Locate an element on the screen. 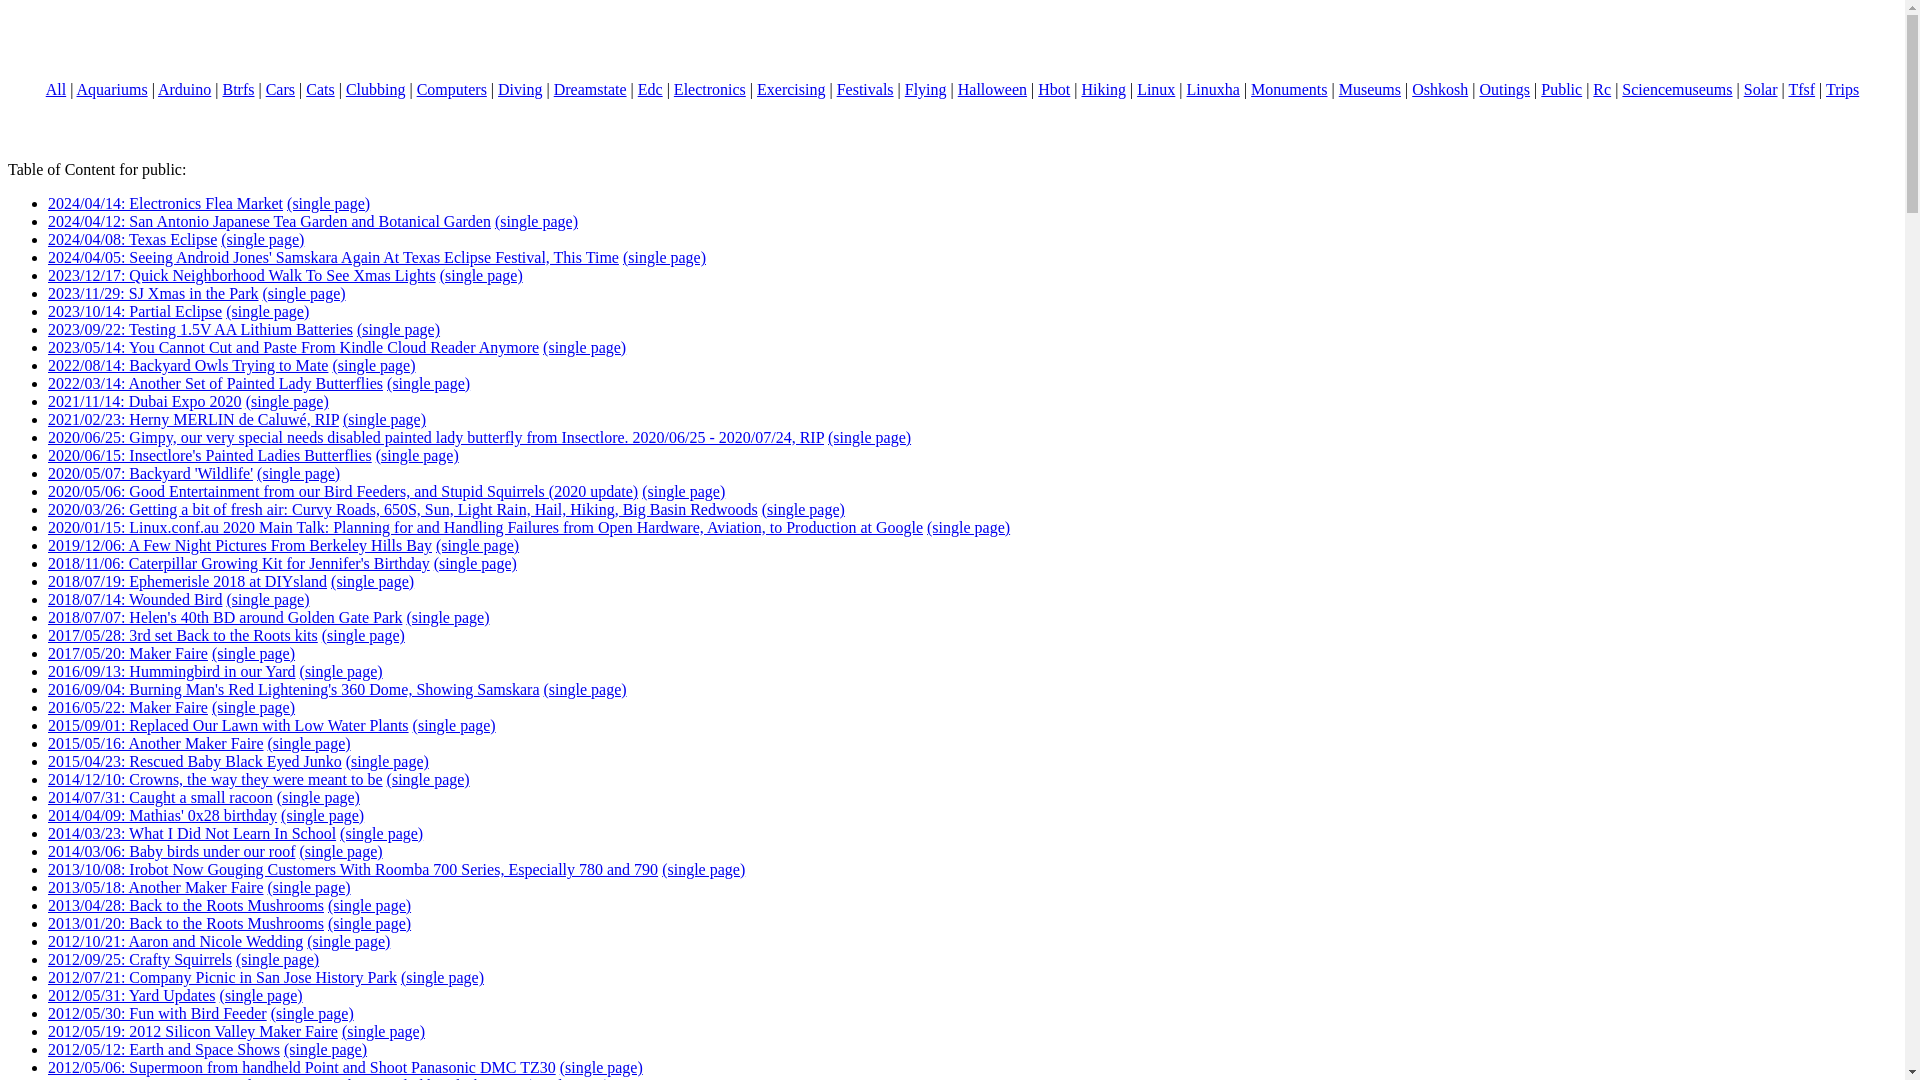  Arduino is located at coordinates (184, 90).